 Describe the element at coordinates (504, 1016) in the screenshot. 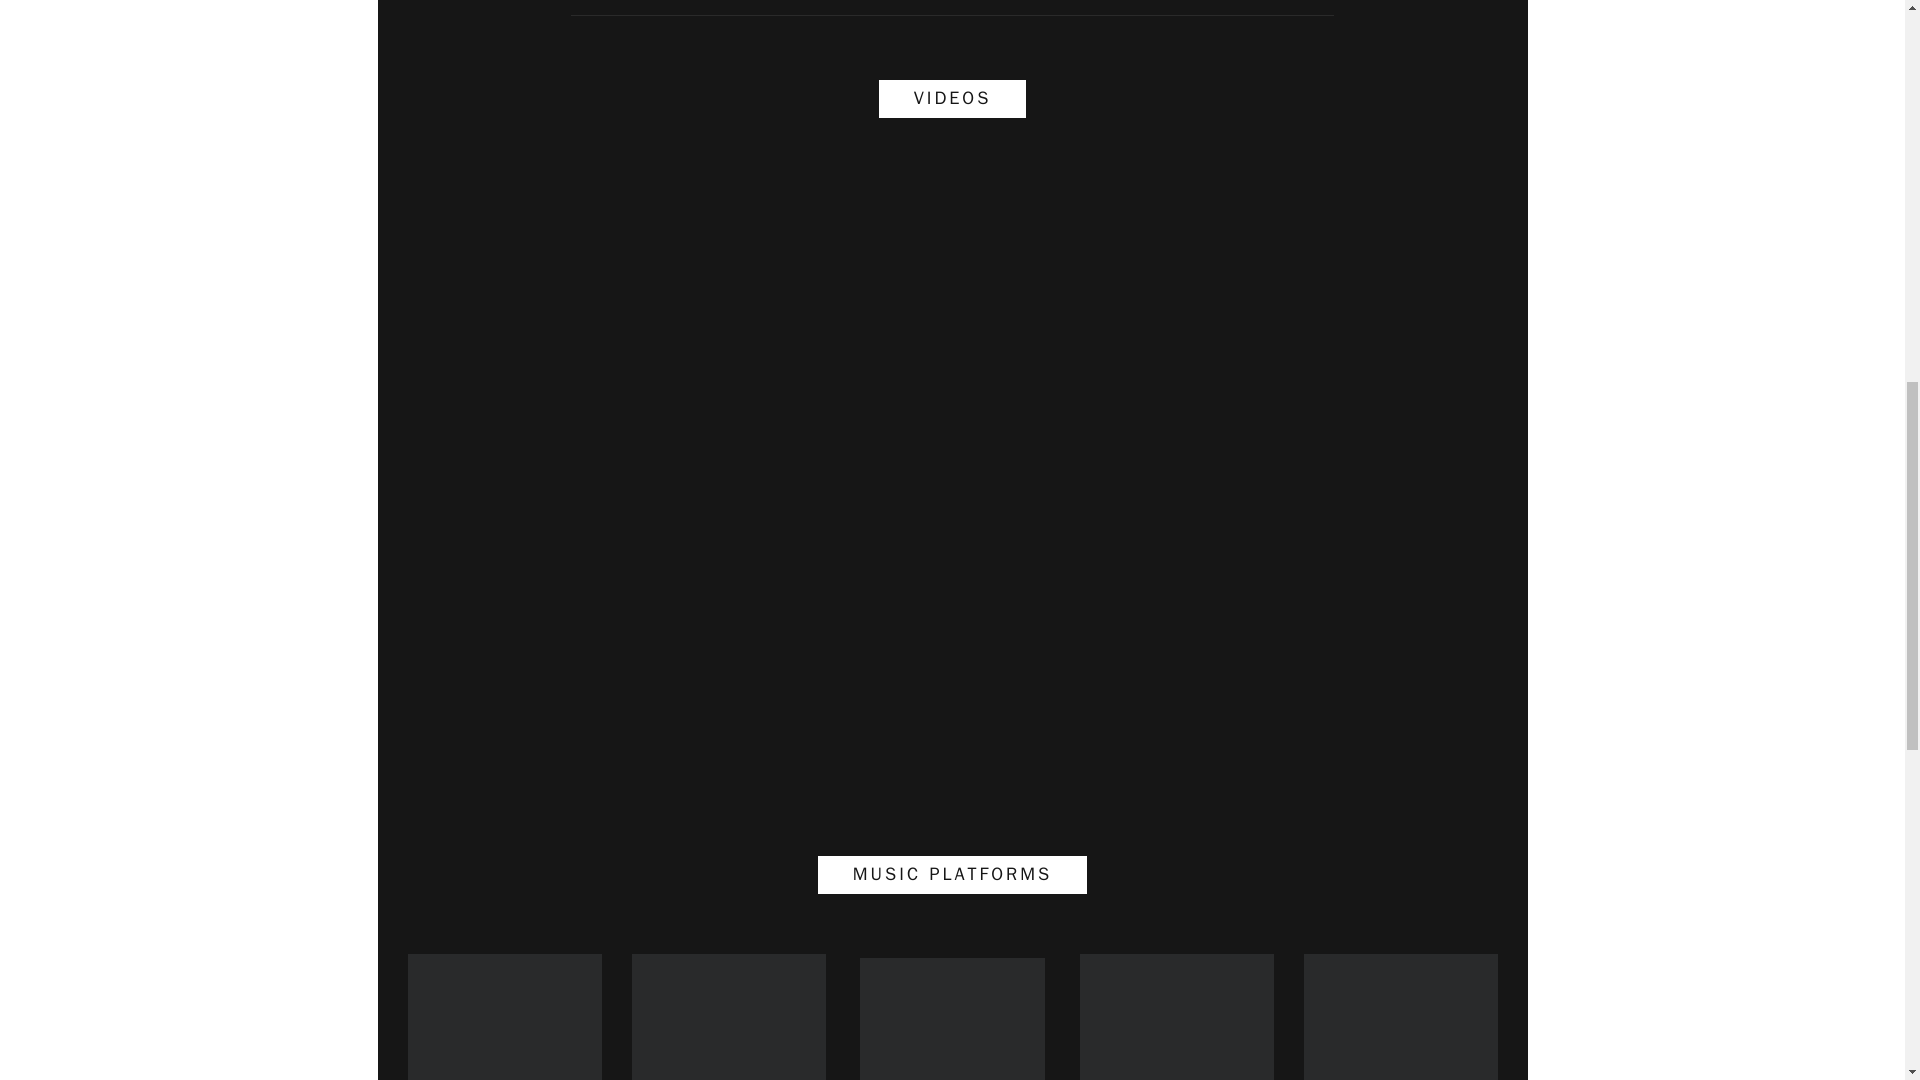

I see `Spotify` at that location.